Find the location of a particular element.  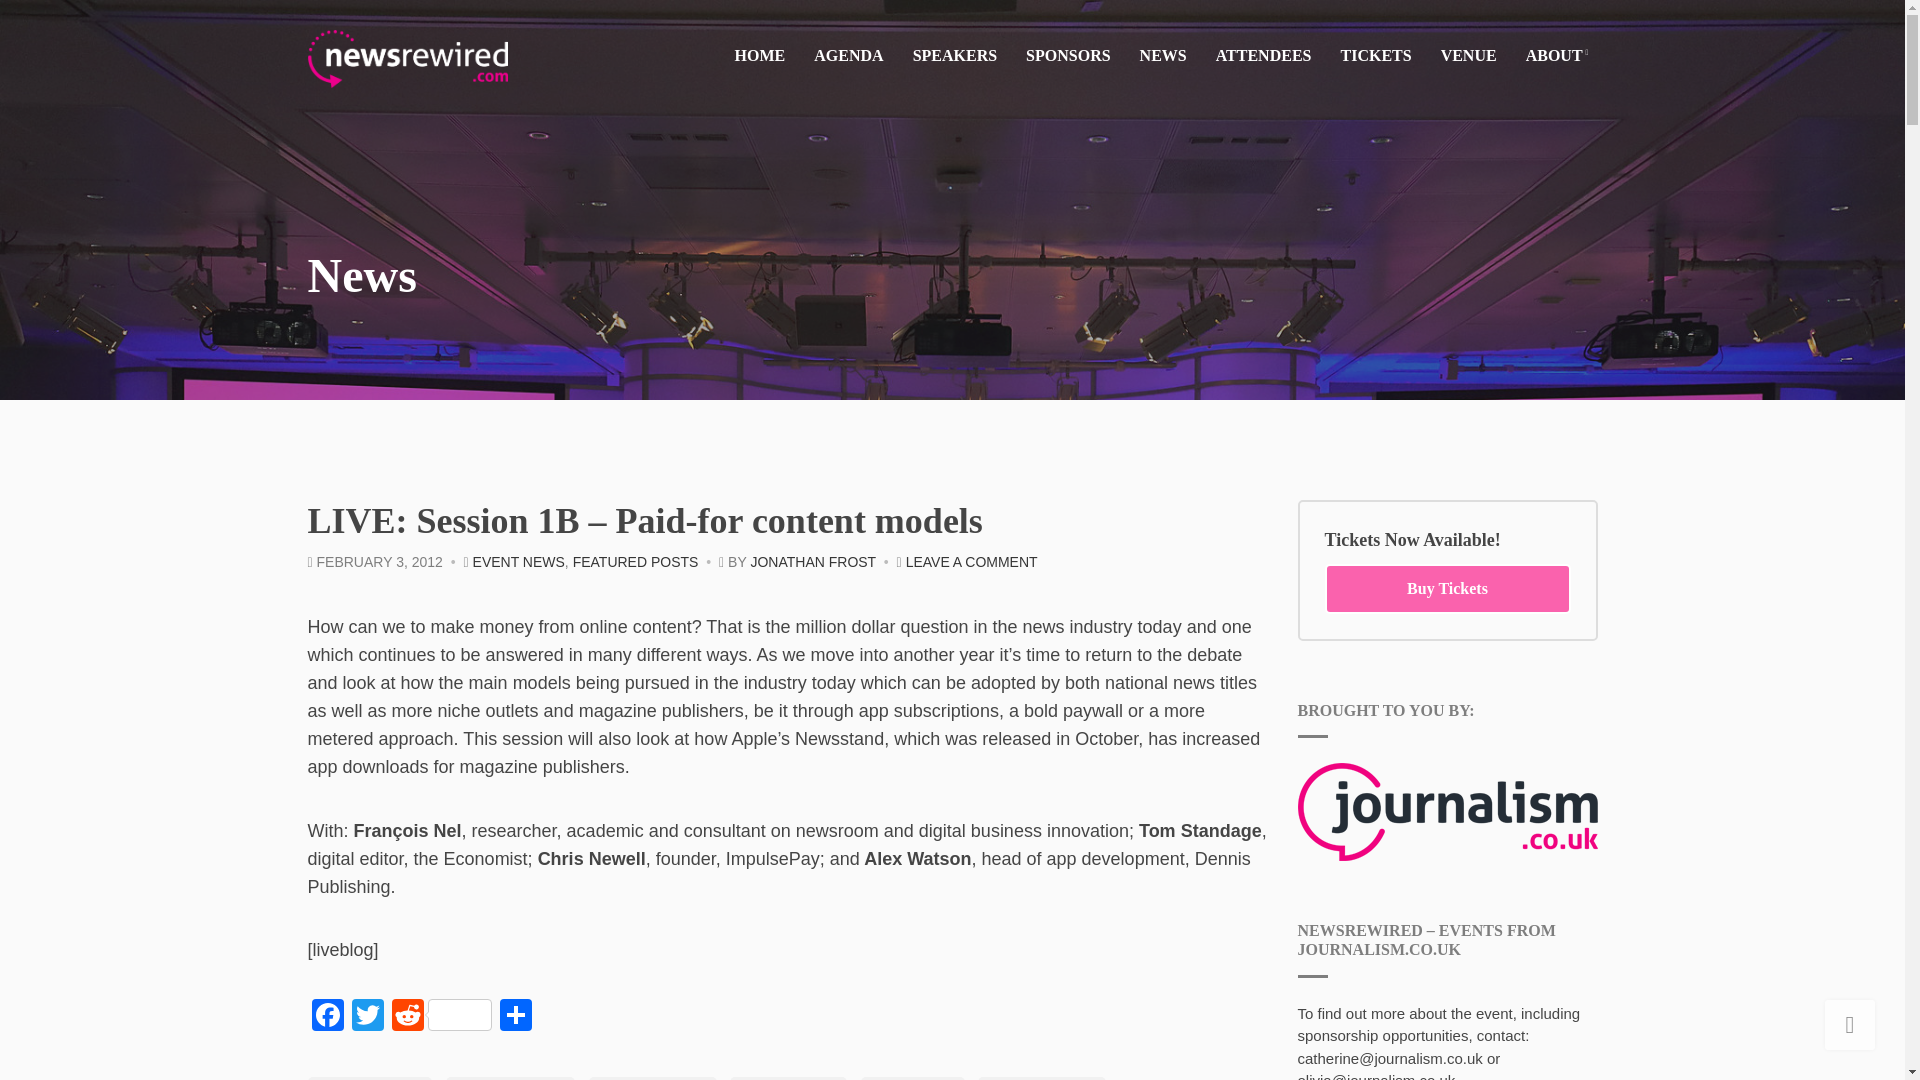

VENUE is located at coordinates (1469, 55).